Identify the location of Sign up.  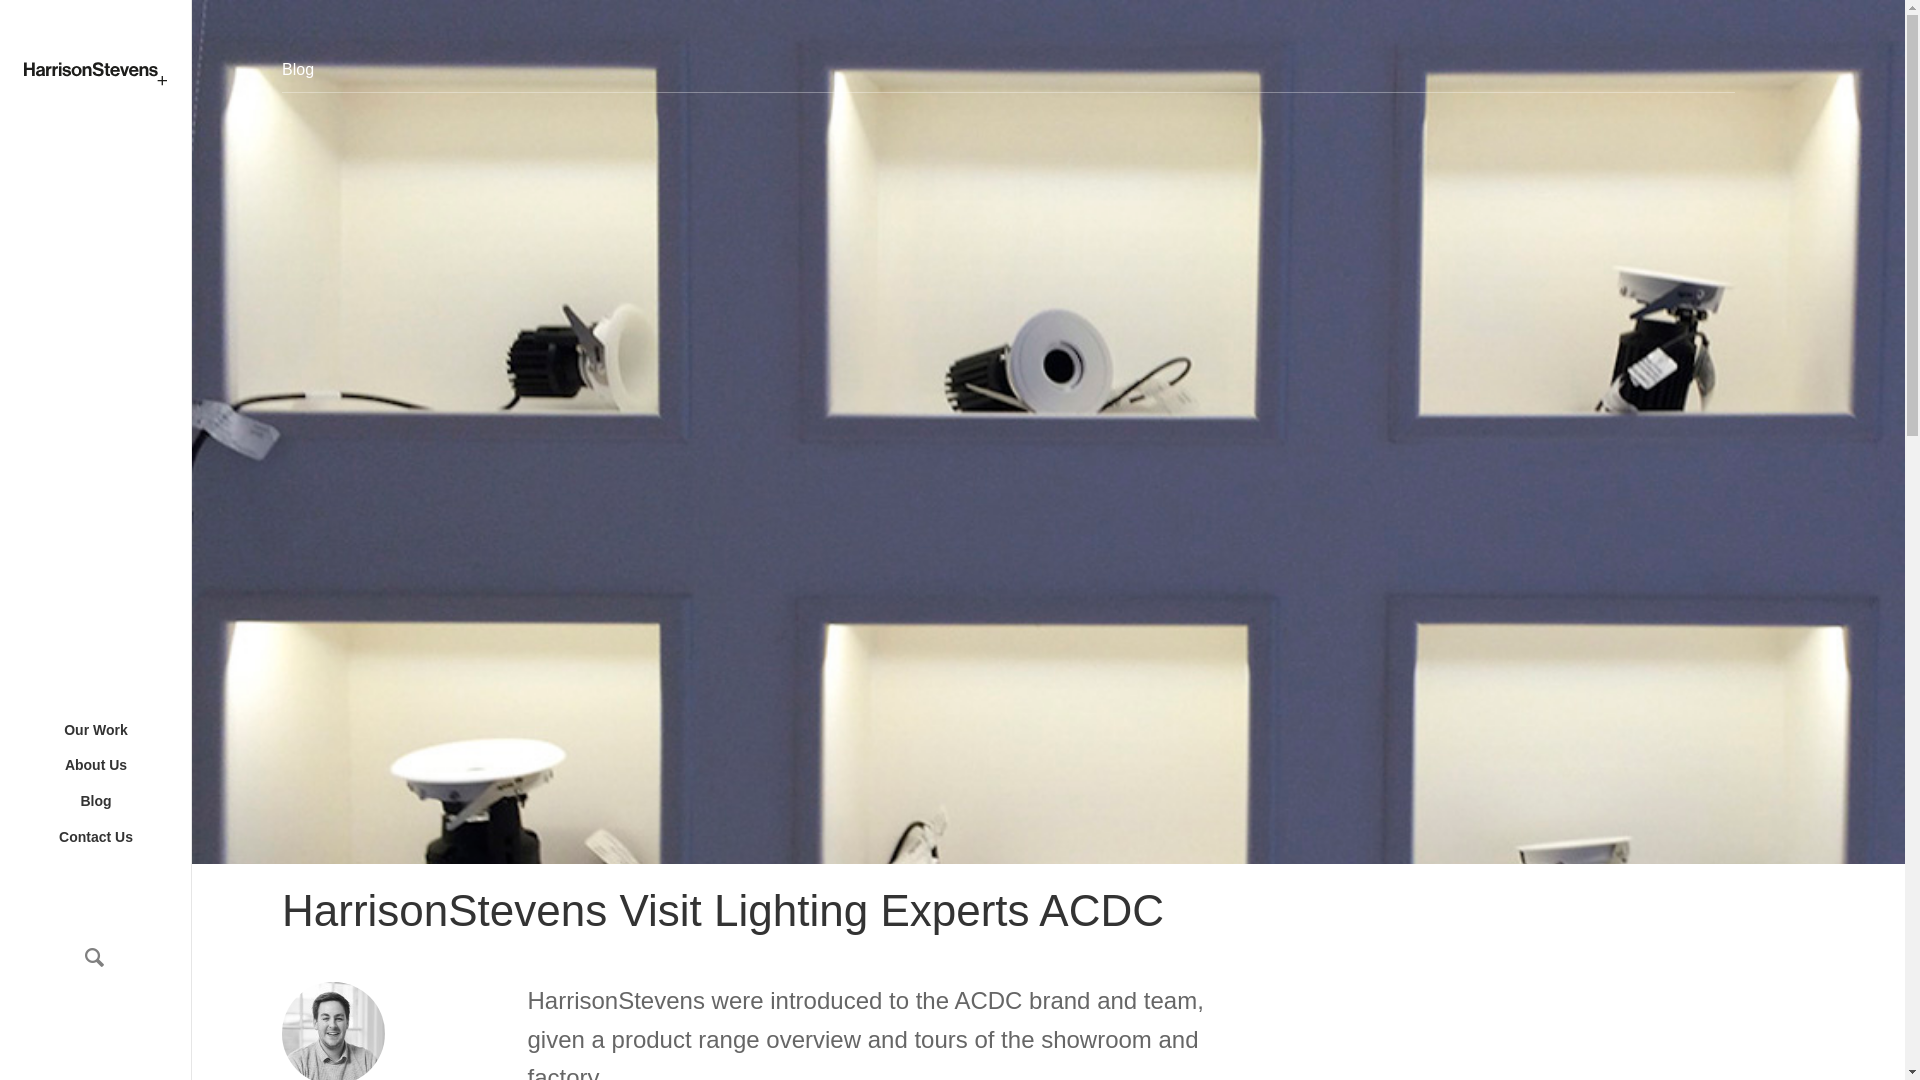
(1695, 620).